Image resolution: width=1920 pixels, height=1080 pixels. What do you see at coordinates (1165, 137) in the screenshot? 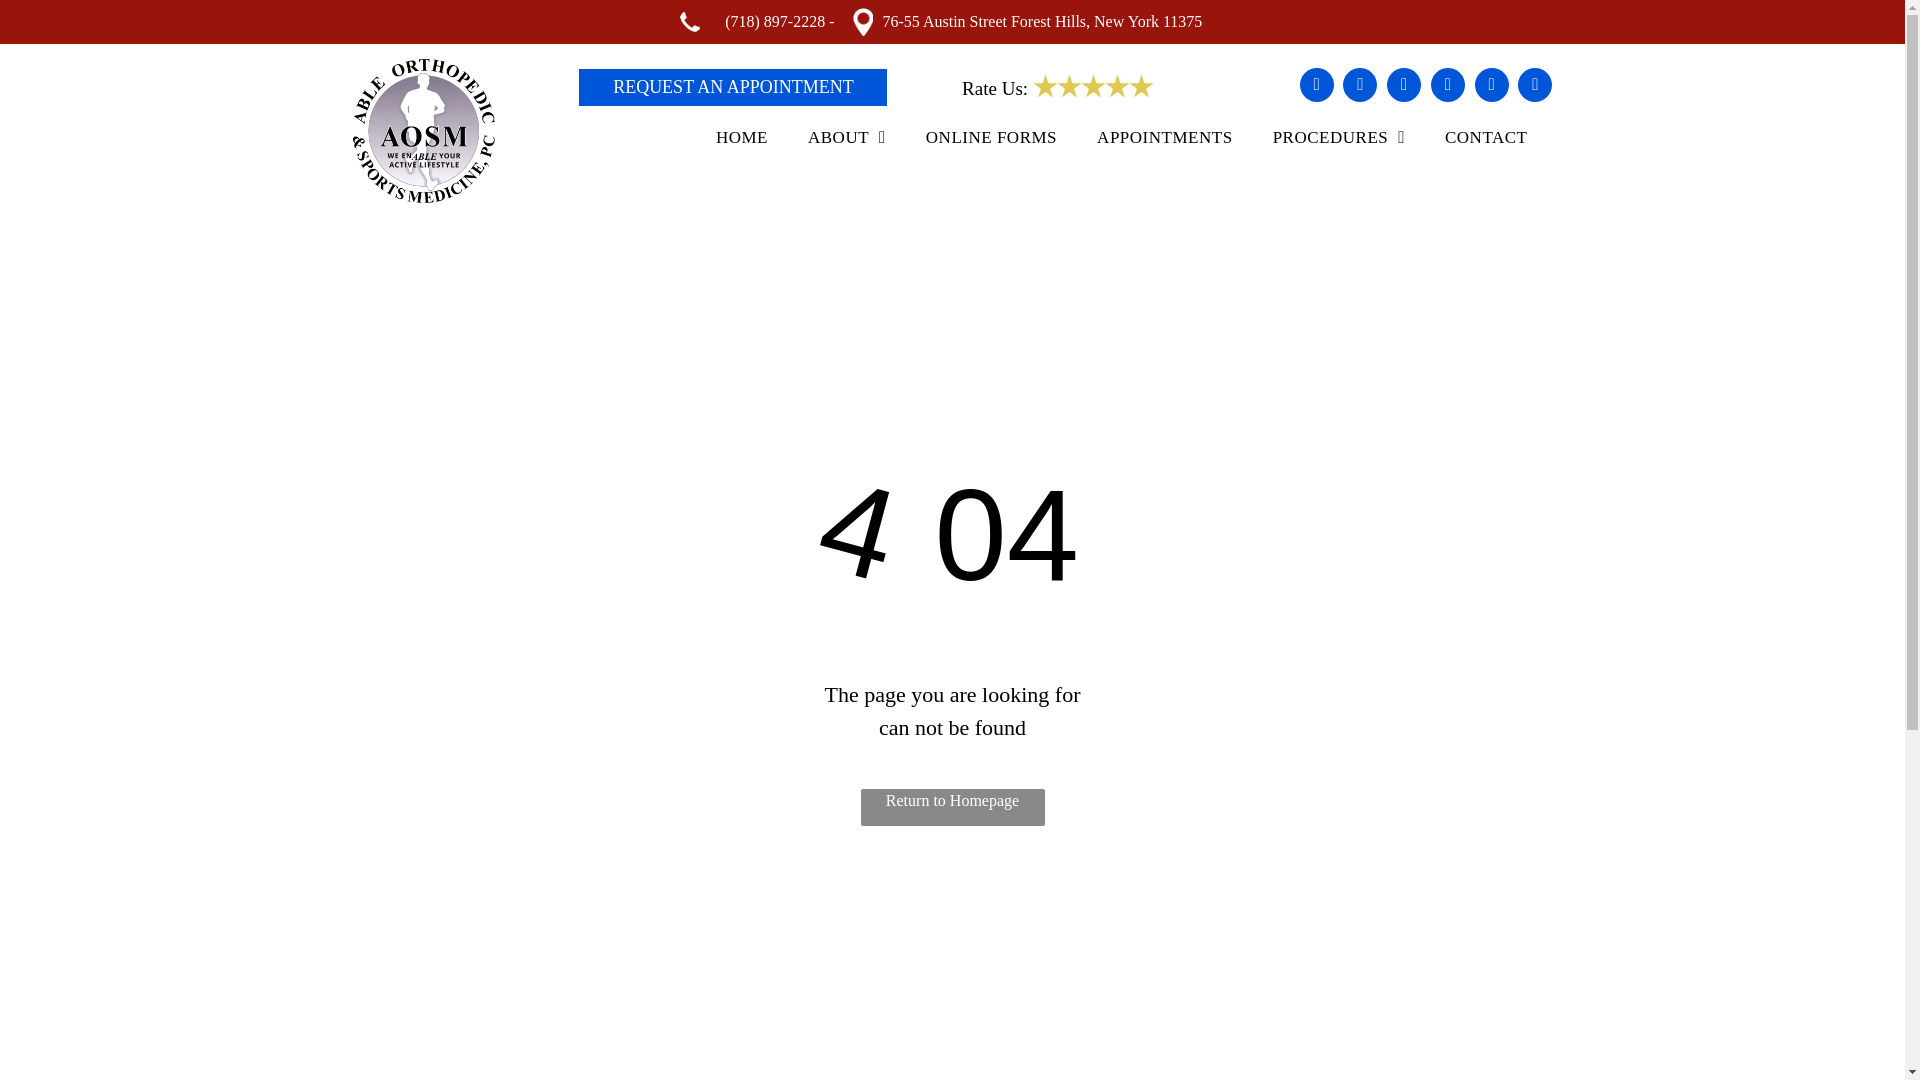
I see `APPOINTMENTS` at bounding box center [1165, 137].